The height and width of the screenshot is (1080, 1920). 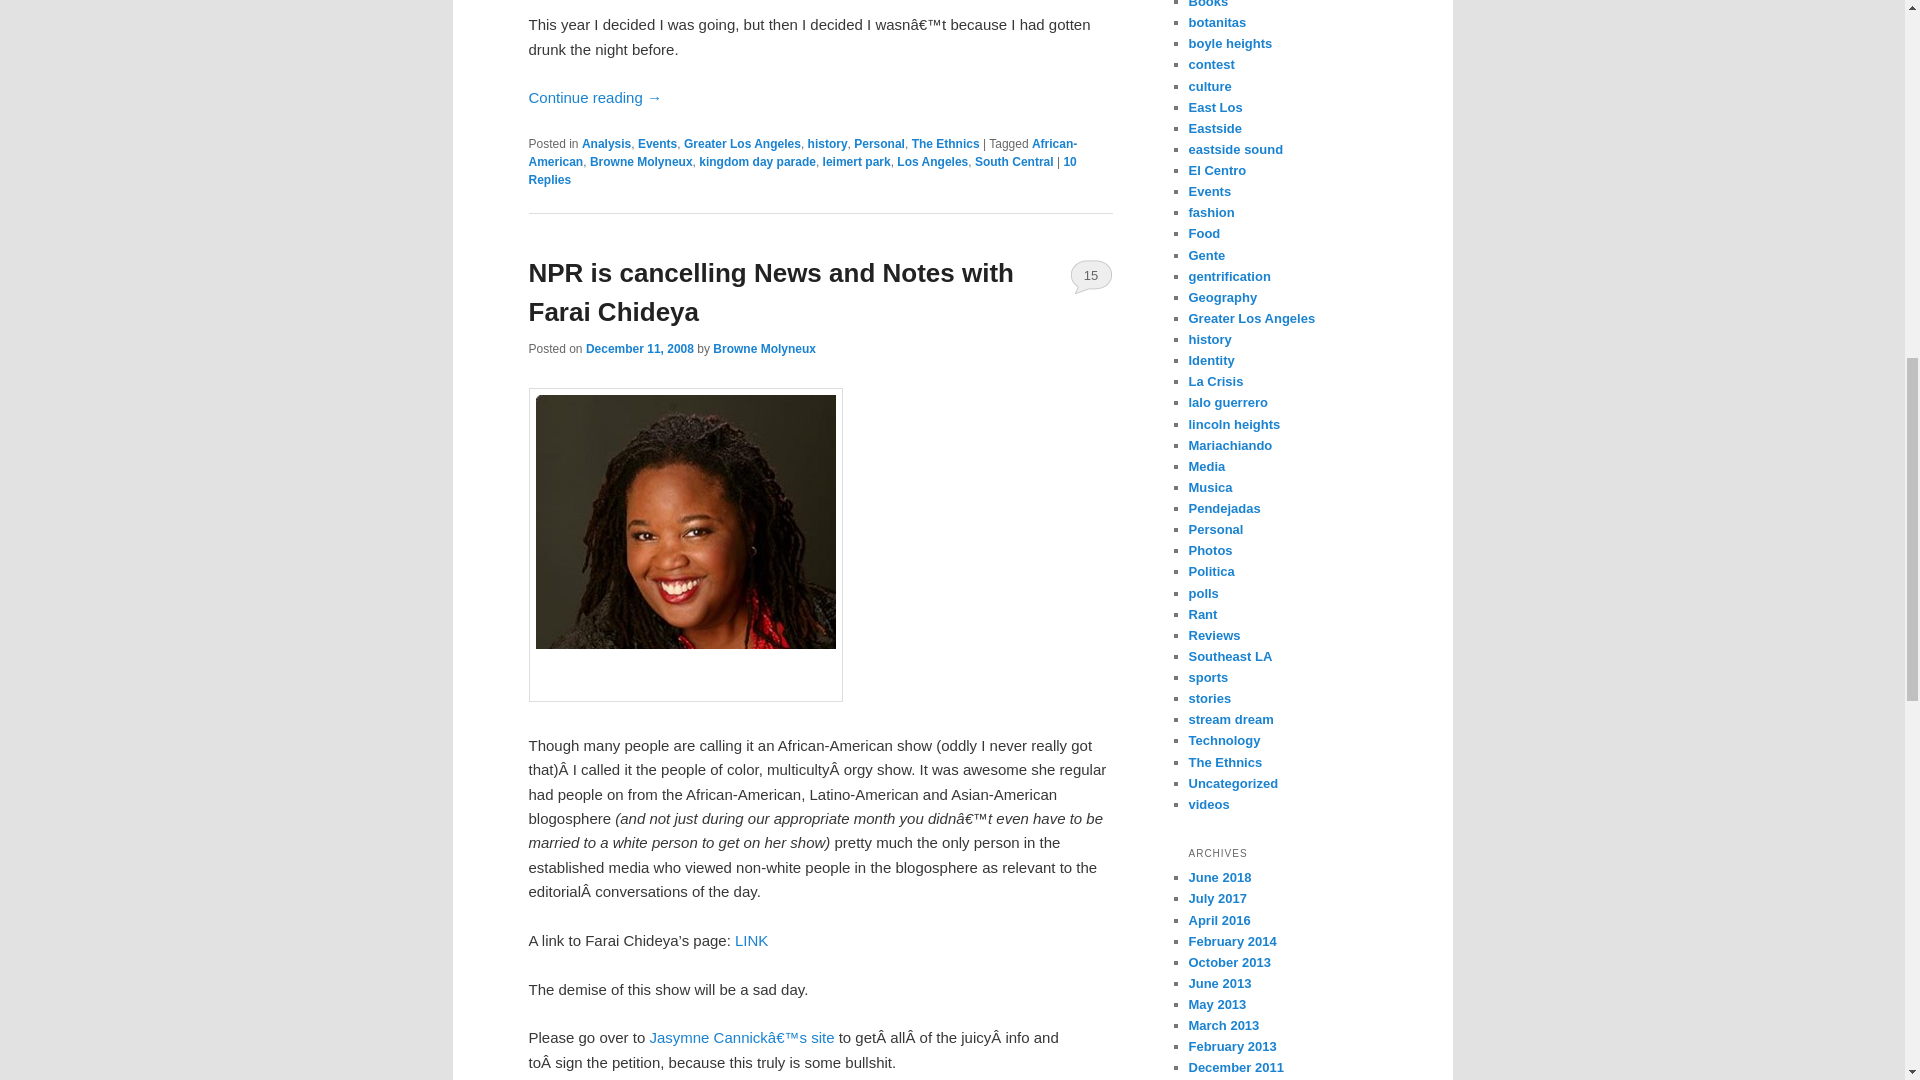 What do you see at coordinates (742, 144) in the screenshot?
I see `Greater Los Angeles` at bounding box center [742, 144].